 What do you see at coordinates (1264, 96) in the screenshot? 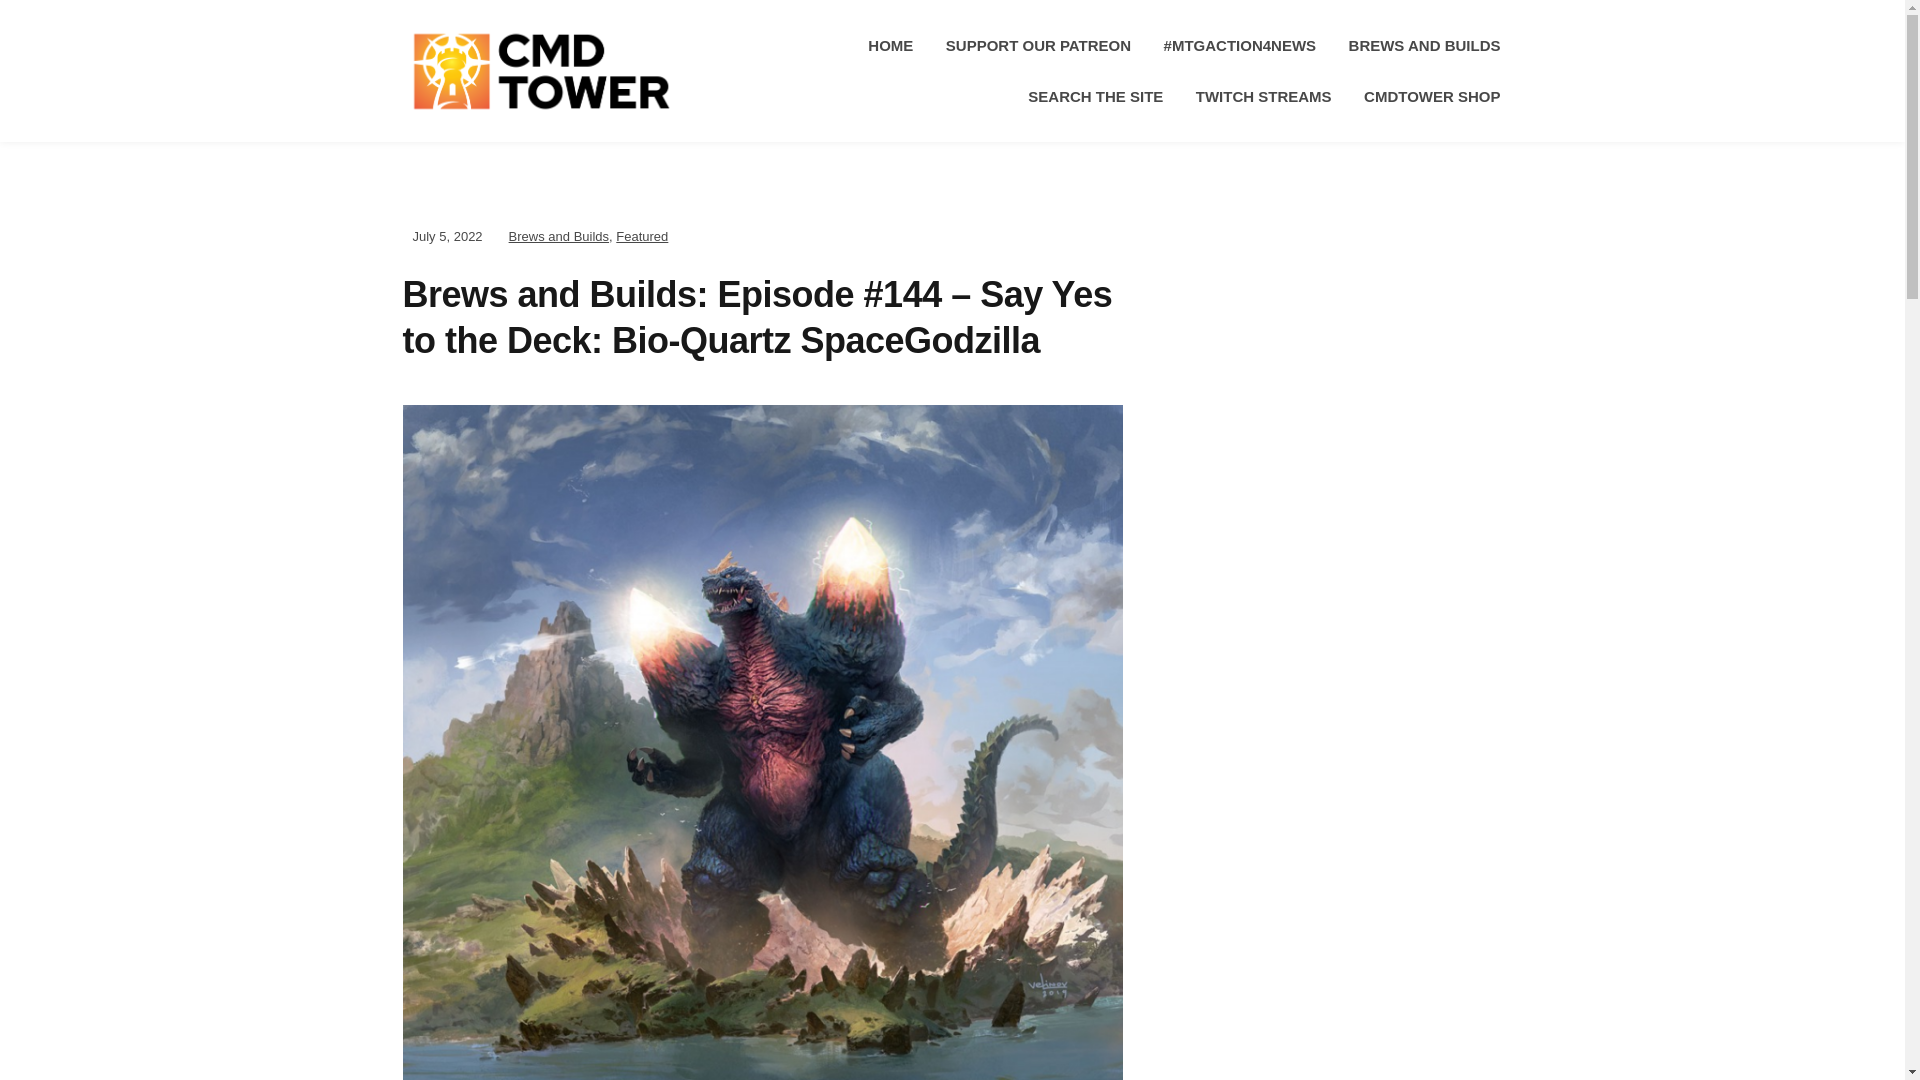
I see `TWITCH STREAMS` at bounding box center [1264, 96].